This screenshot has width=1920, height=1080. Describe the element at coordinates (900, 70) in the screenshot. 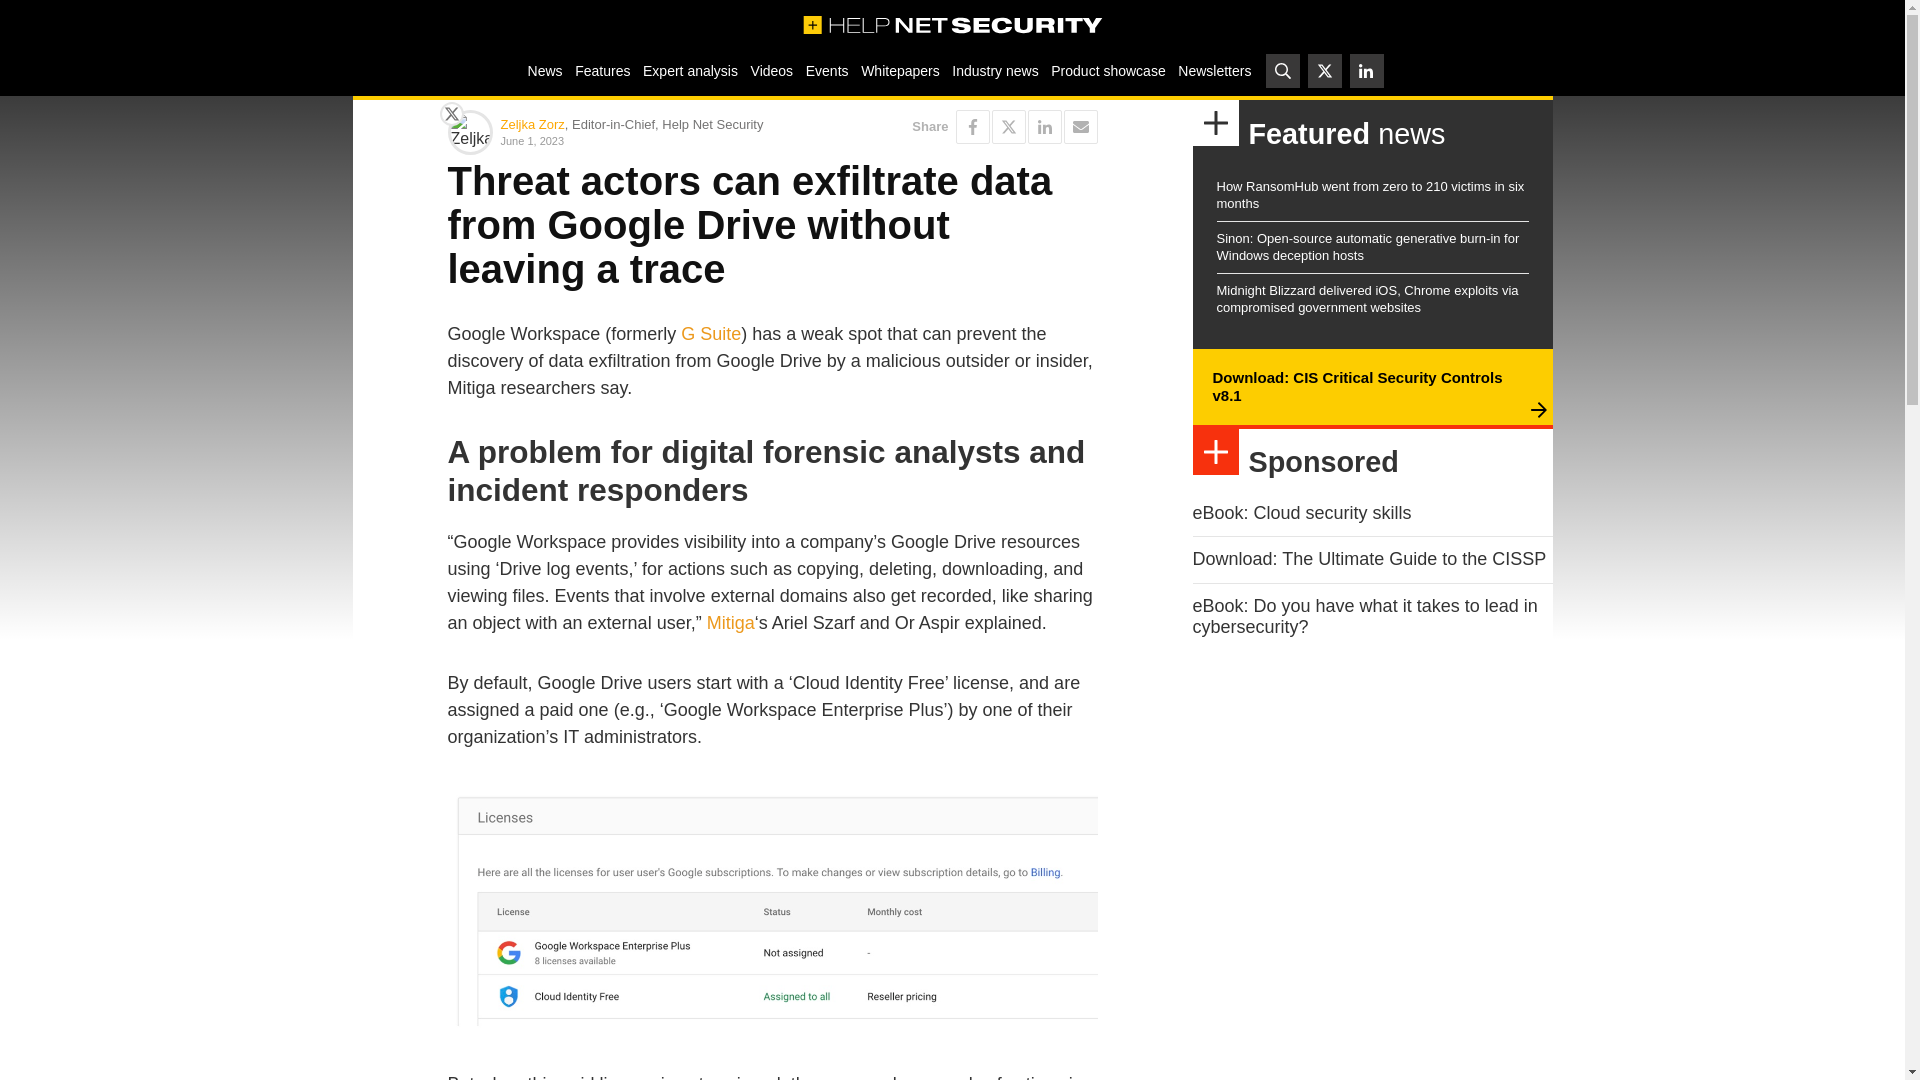

I see `Whitepapers` at that location.